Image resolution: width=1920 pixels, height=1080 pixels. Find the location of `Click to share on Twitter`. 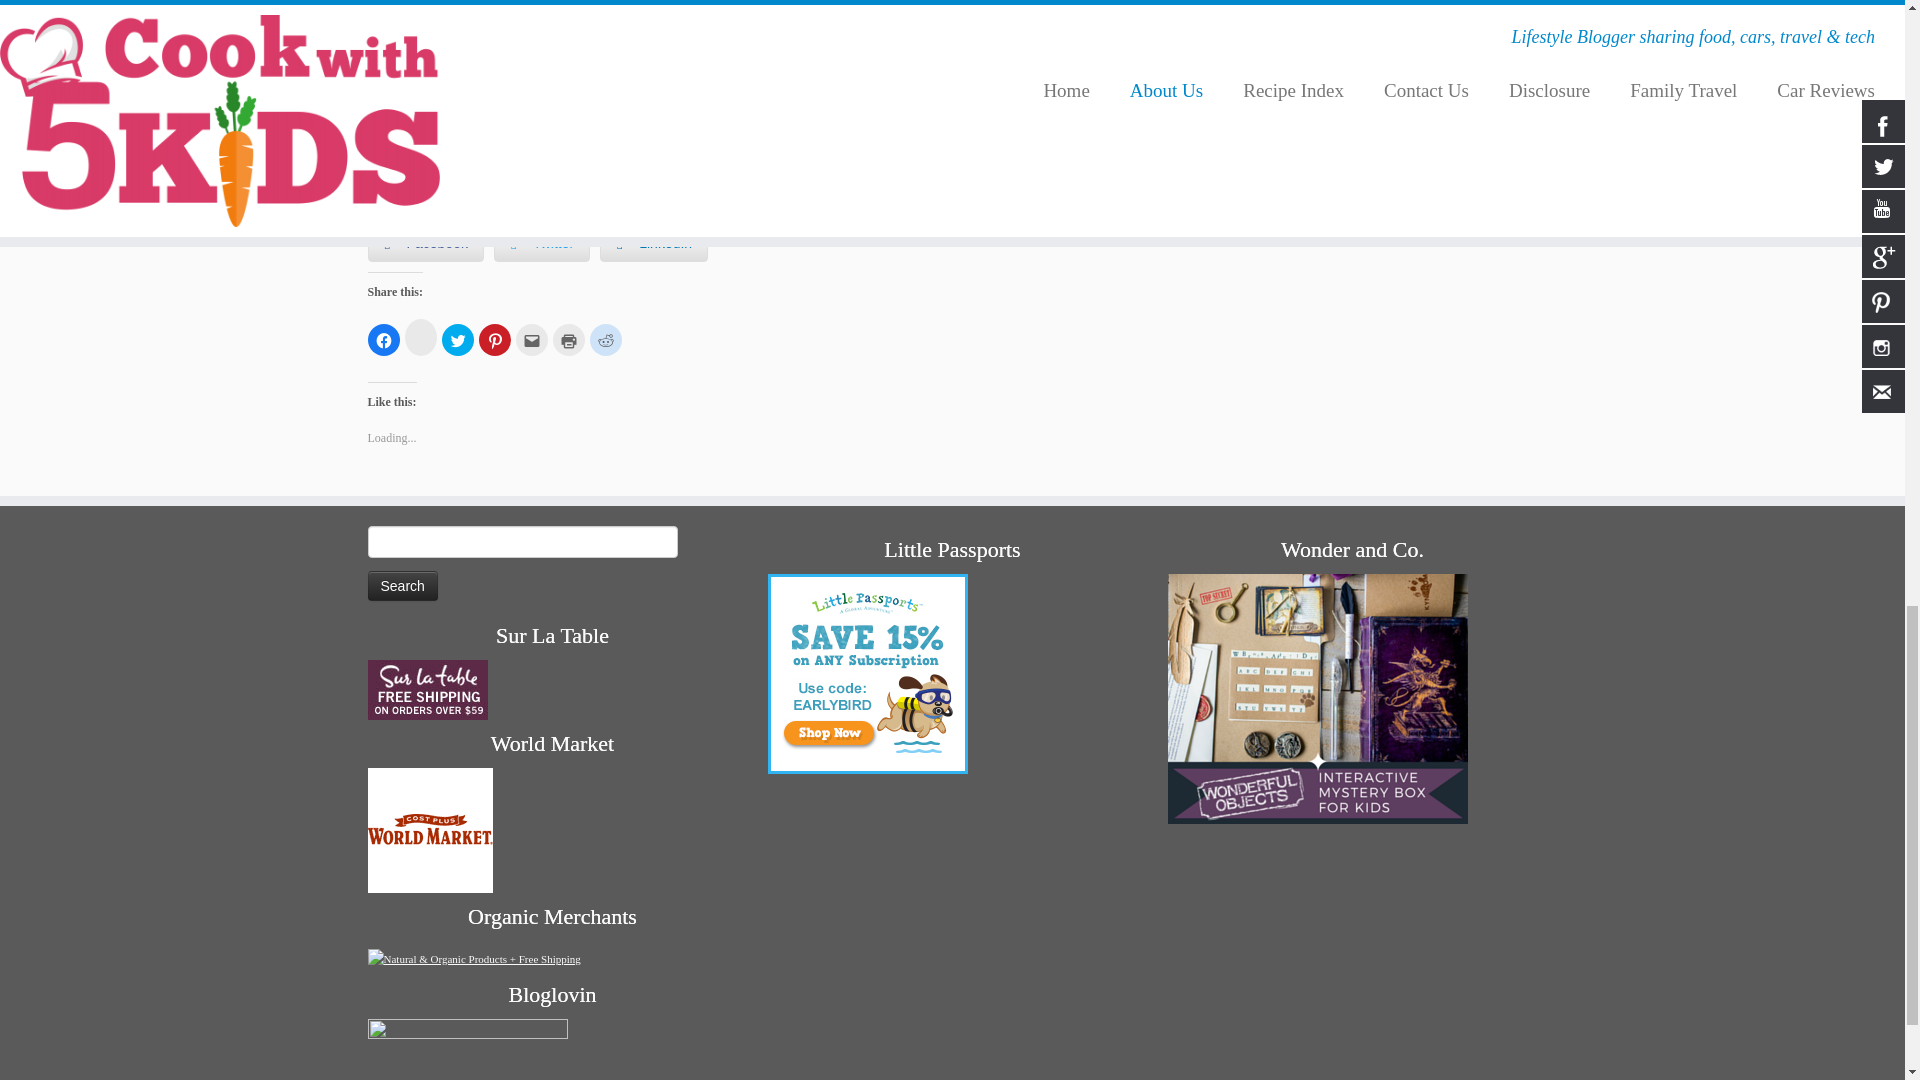

Click to share on Twitter is located at coordinates (458, 340).